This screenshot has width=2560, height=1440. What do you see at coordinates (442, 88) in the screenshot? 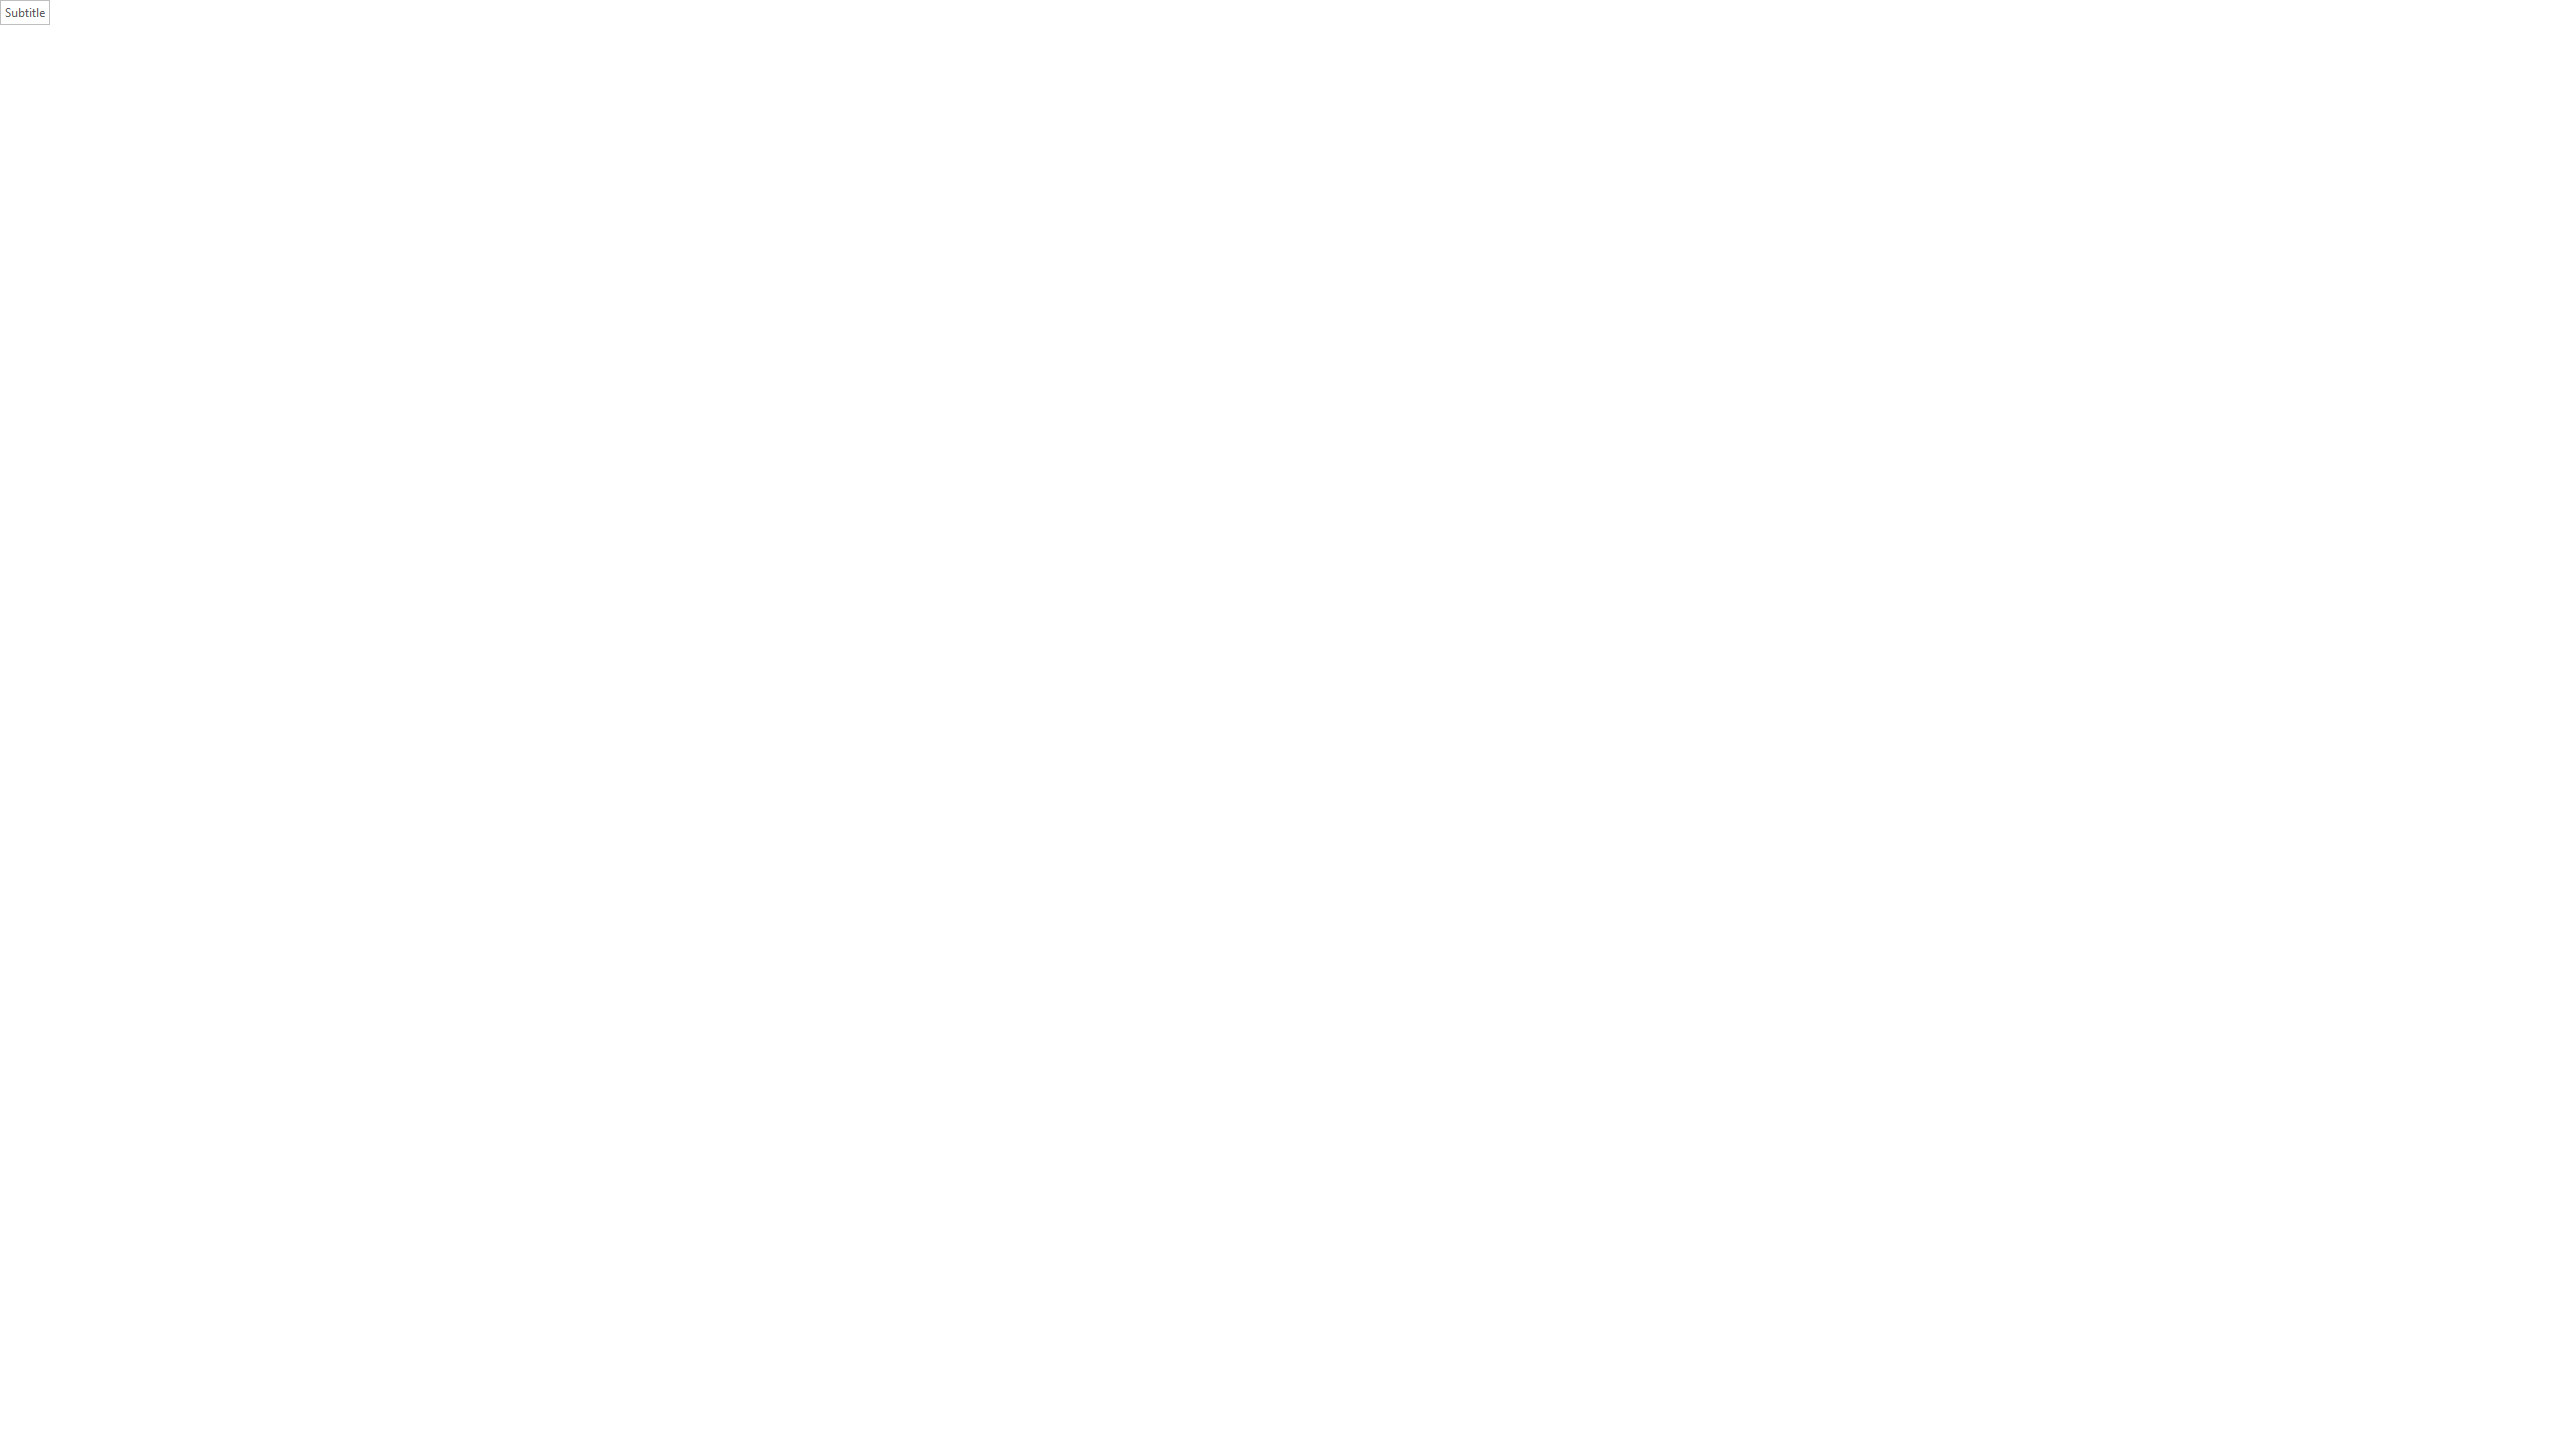
I see `Clear Formatting` at bounding box center [442, 88].